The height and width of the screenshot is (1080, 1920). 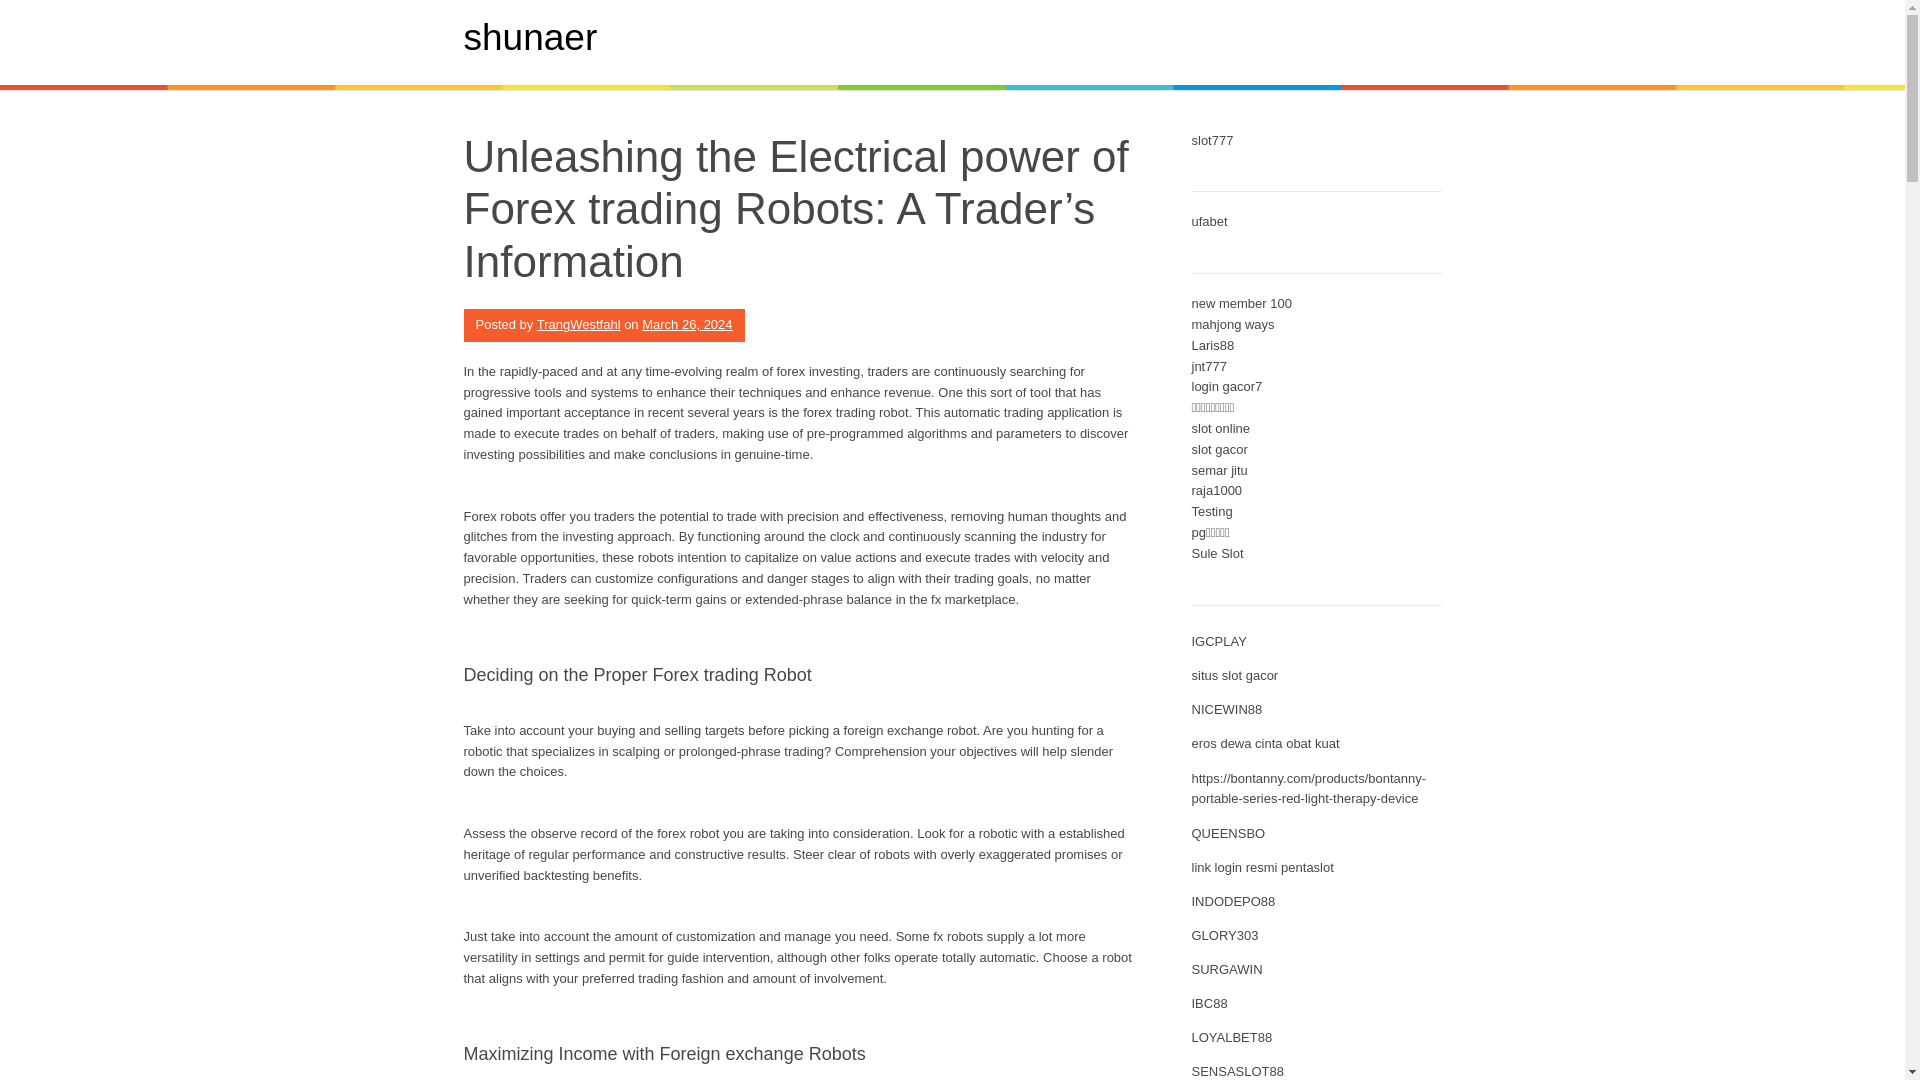 I want to click on slot777, so click(x=1213, y=140).